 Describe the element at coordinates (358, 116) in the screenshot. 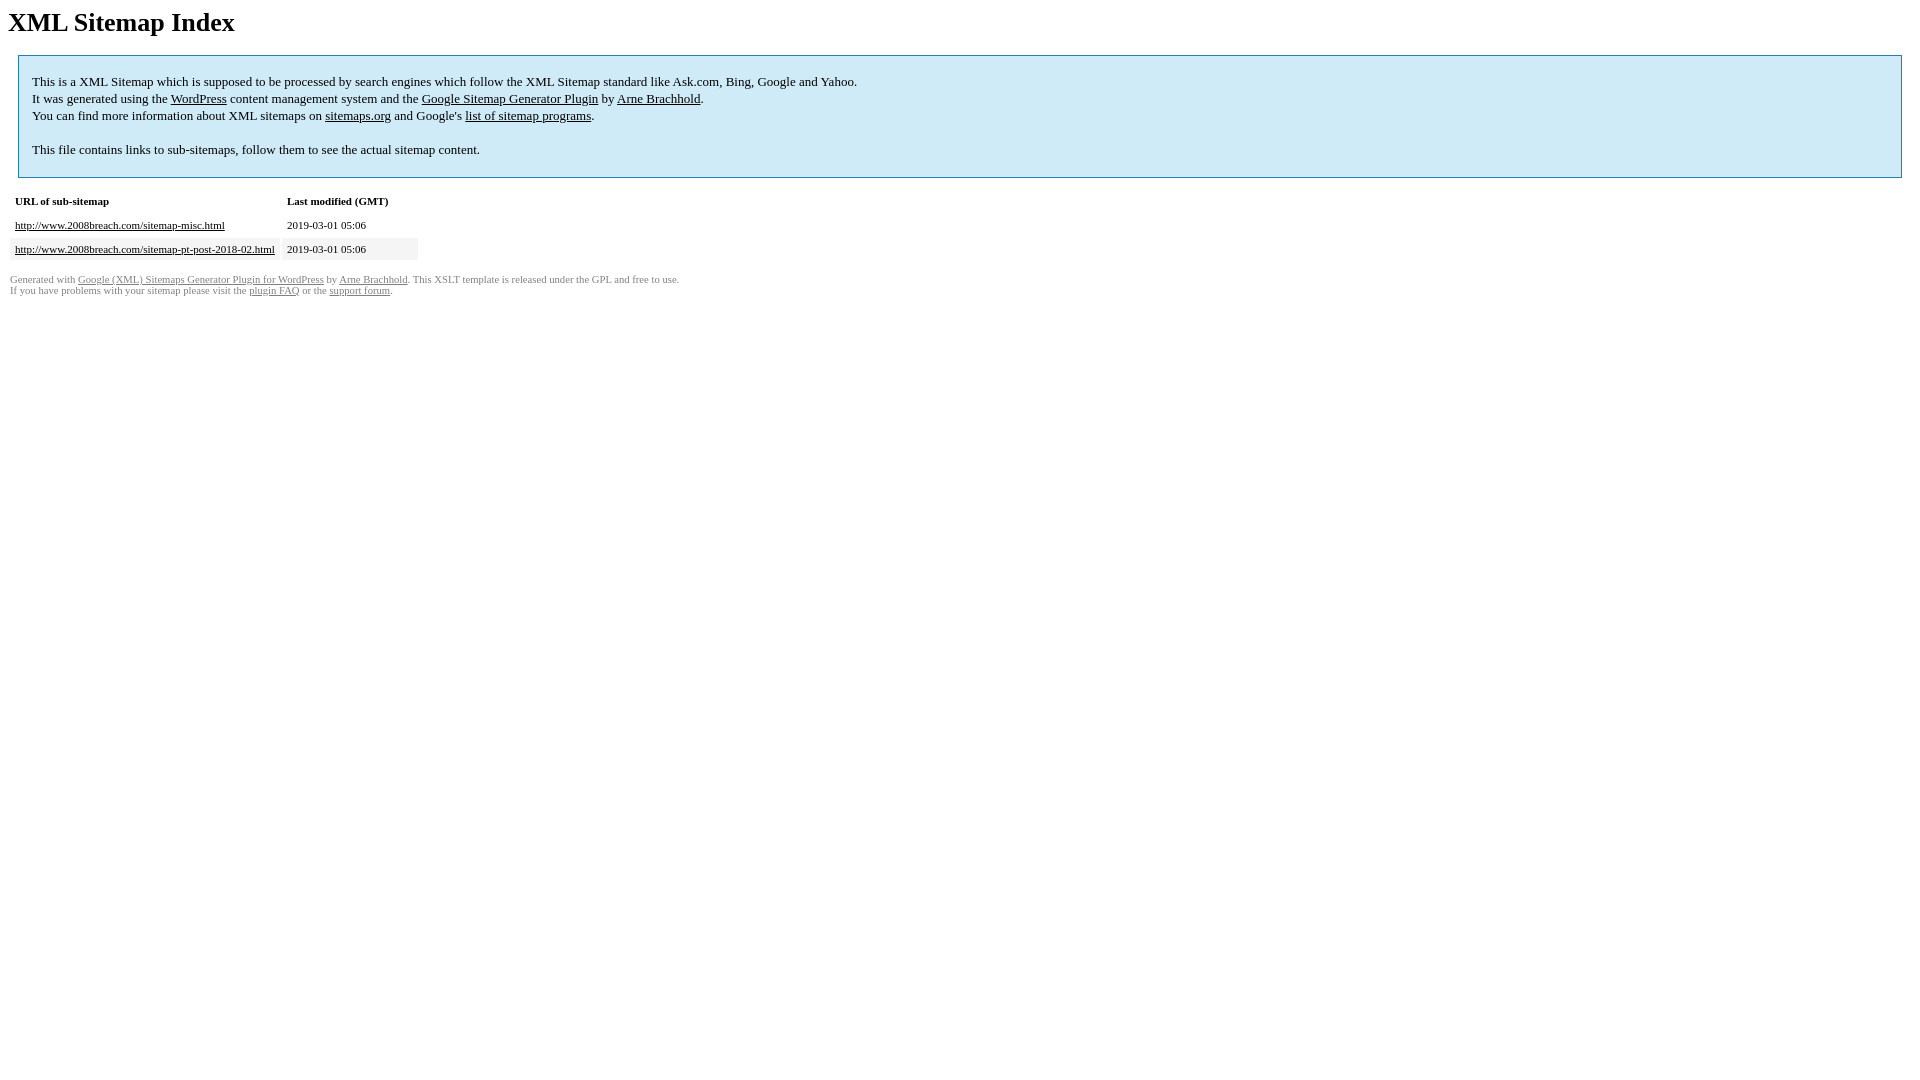

I see `sitemaps.org` at that location.